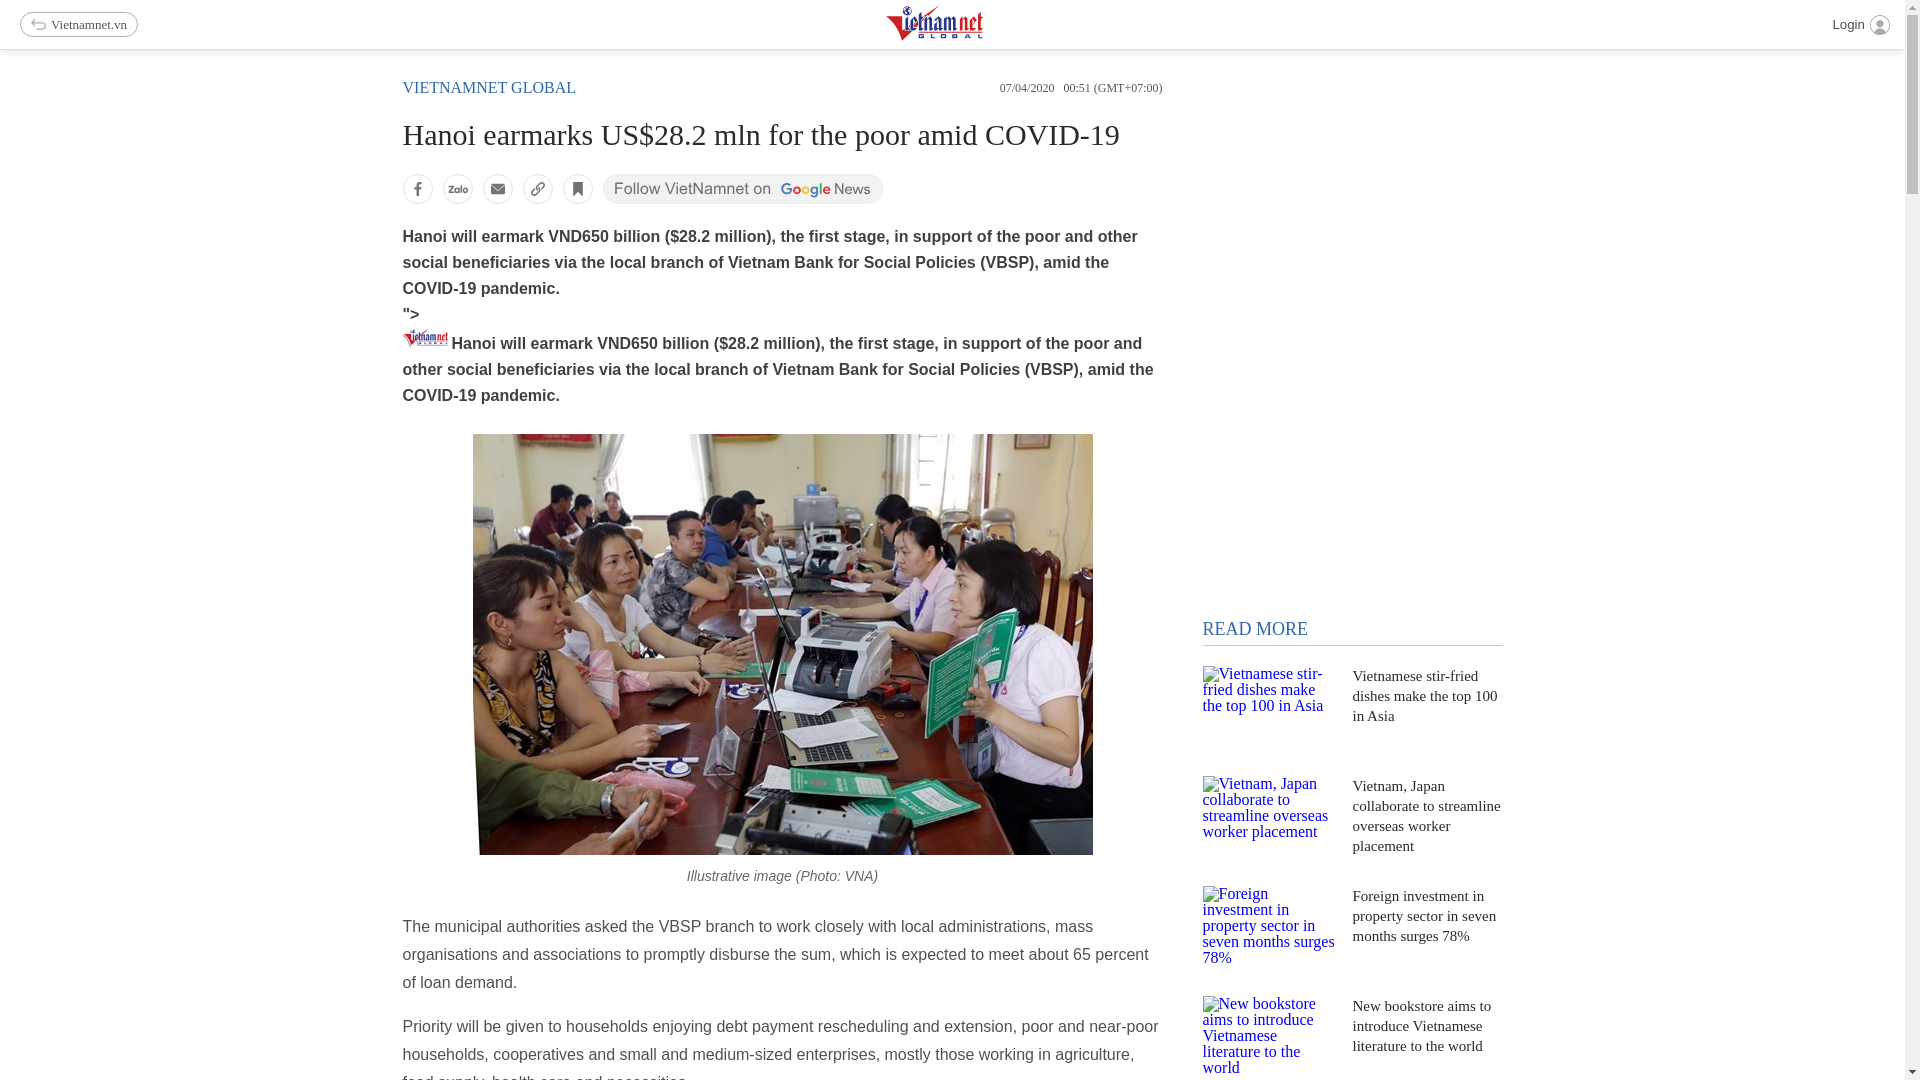 The image size is (1920, 1080). Describe the element at coordinates (488, 87) in the screenshot. I see `Vietnamnet global` at that location.